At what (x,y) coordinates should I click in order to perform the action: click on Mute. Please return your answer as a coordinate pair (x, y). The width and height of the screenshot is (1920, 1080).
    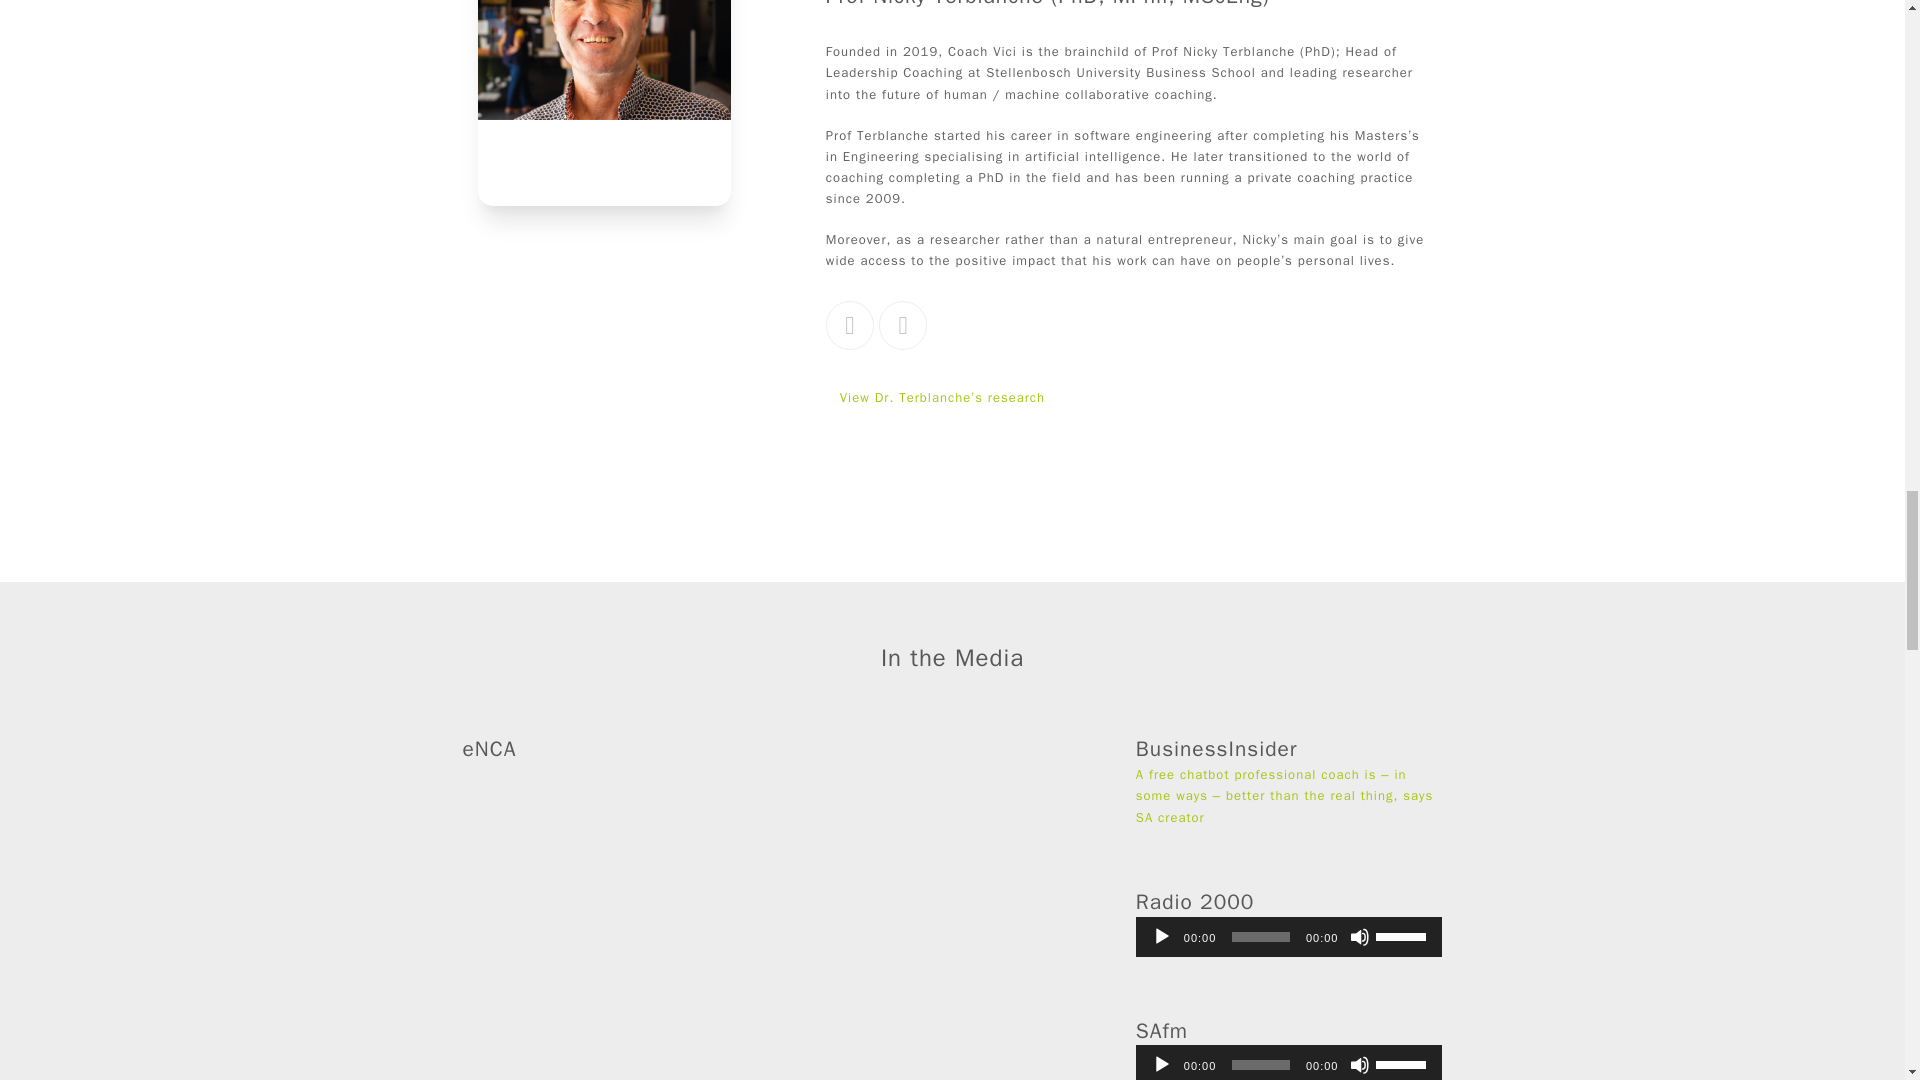
    Looking at the image, I should click on (1360, 1064).